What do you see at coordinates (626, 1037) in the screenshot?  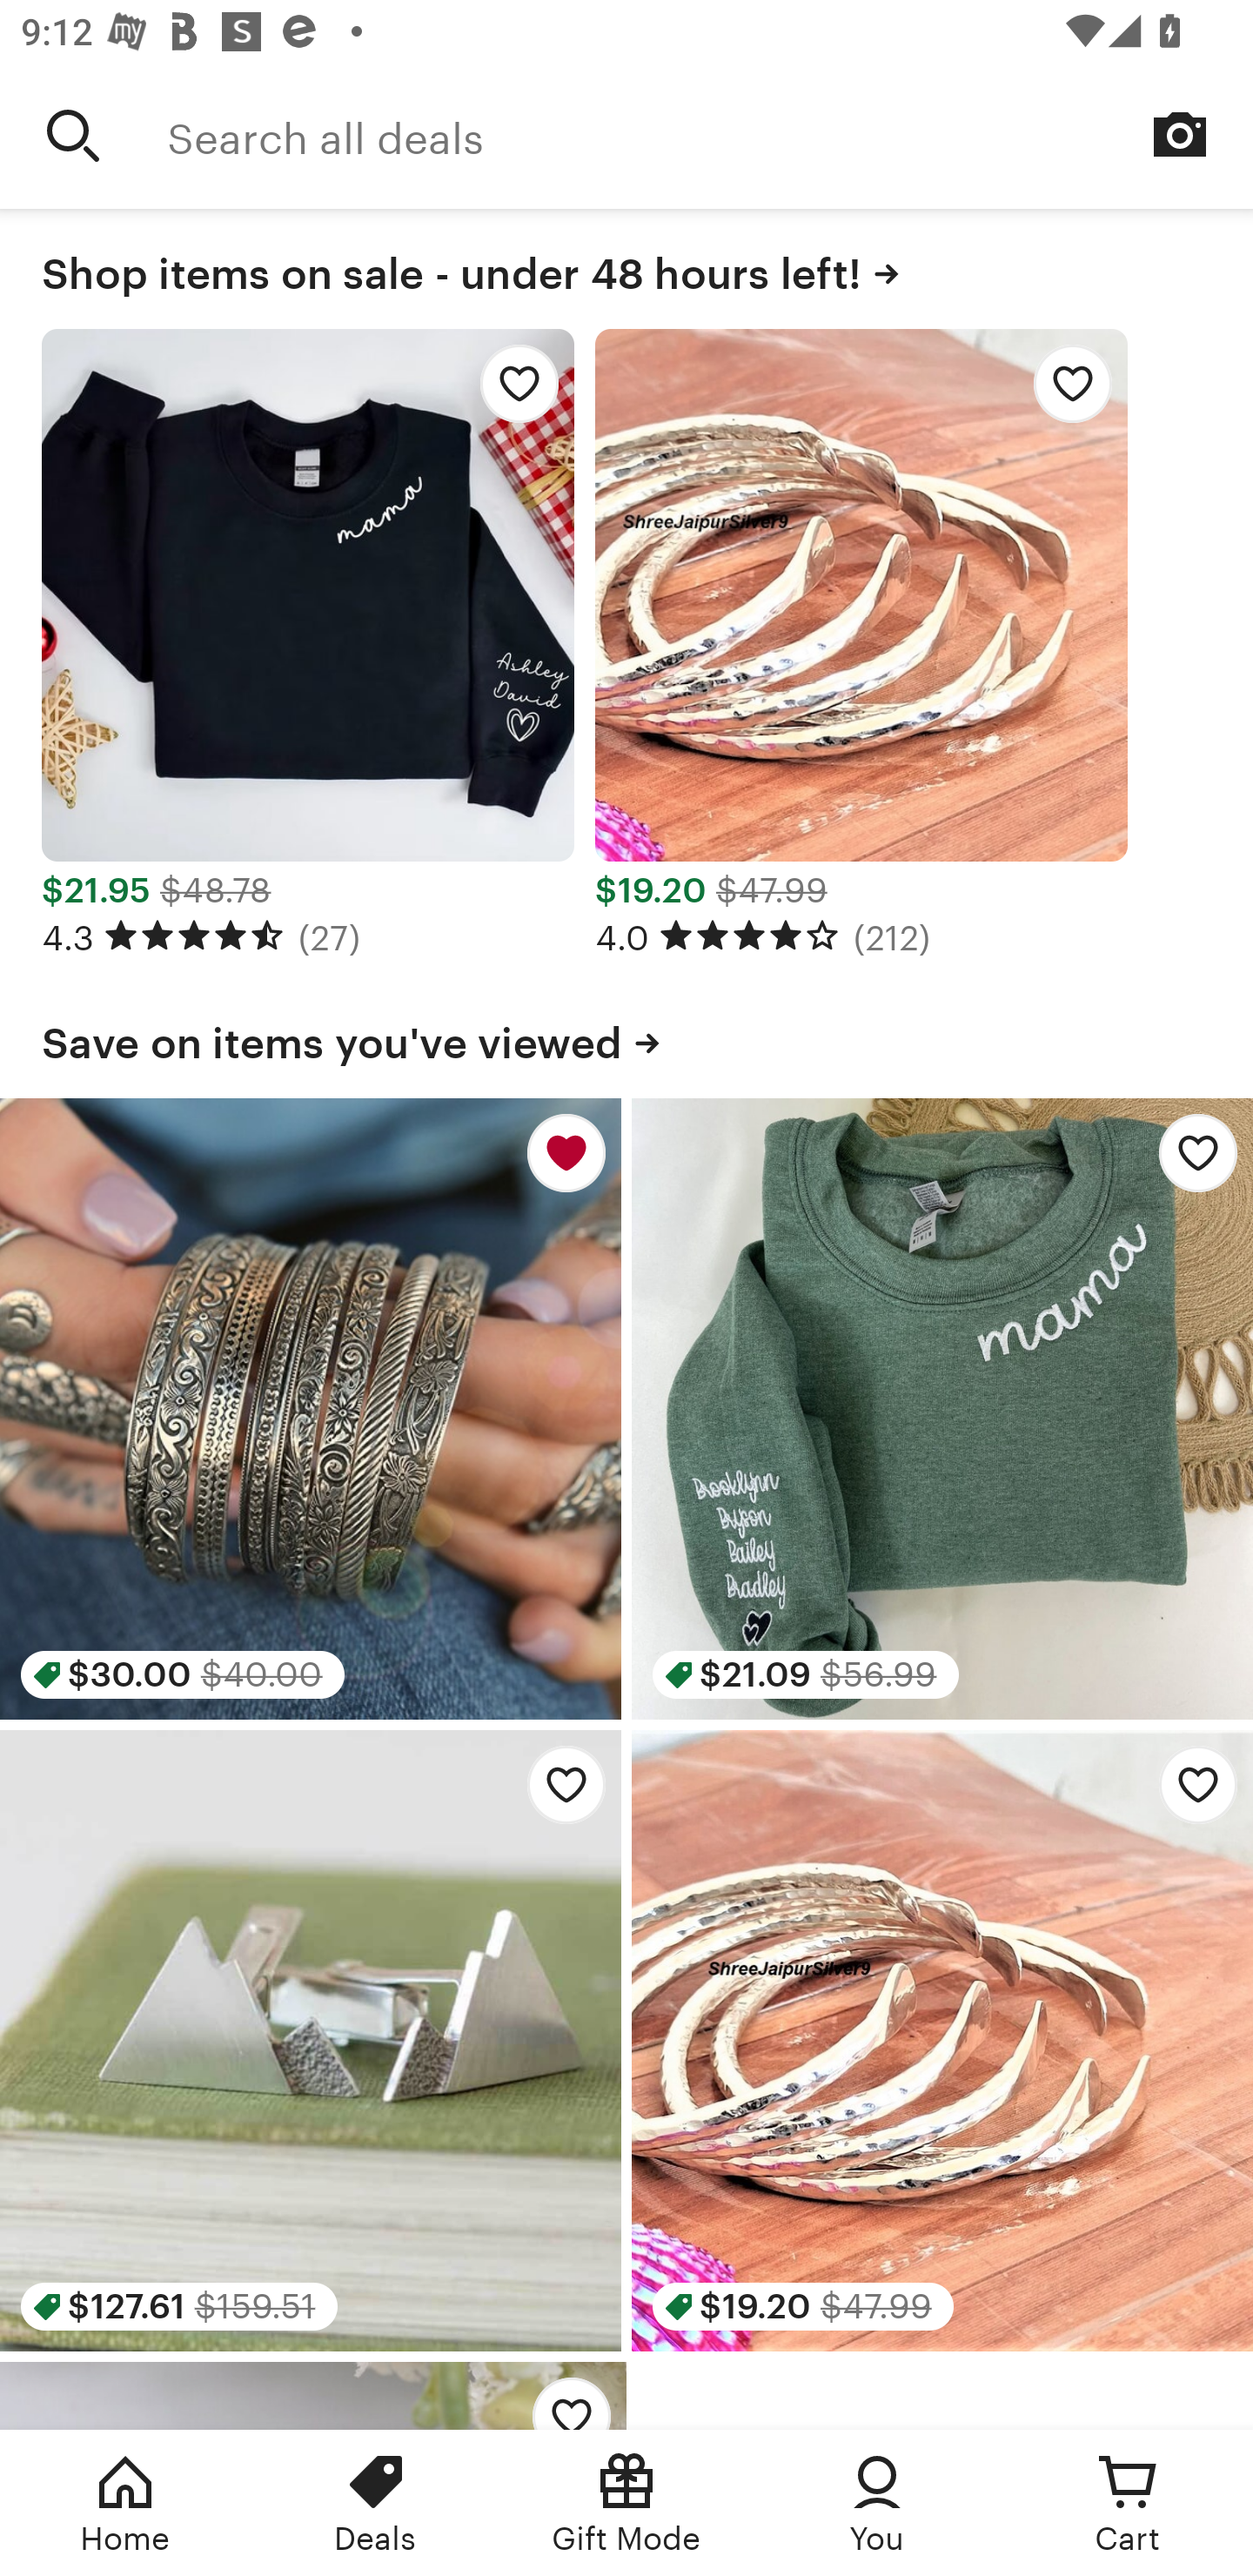 I see `Save on items you've viewed` at bounding box center [626, 1037].